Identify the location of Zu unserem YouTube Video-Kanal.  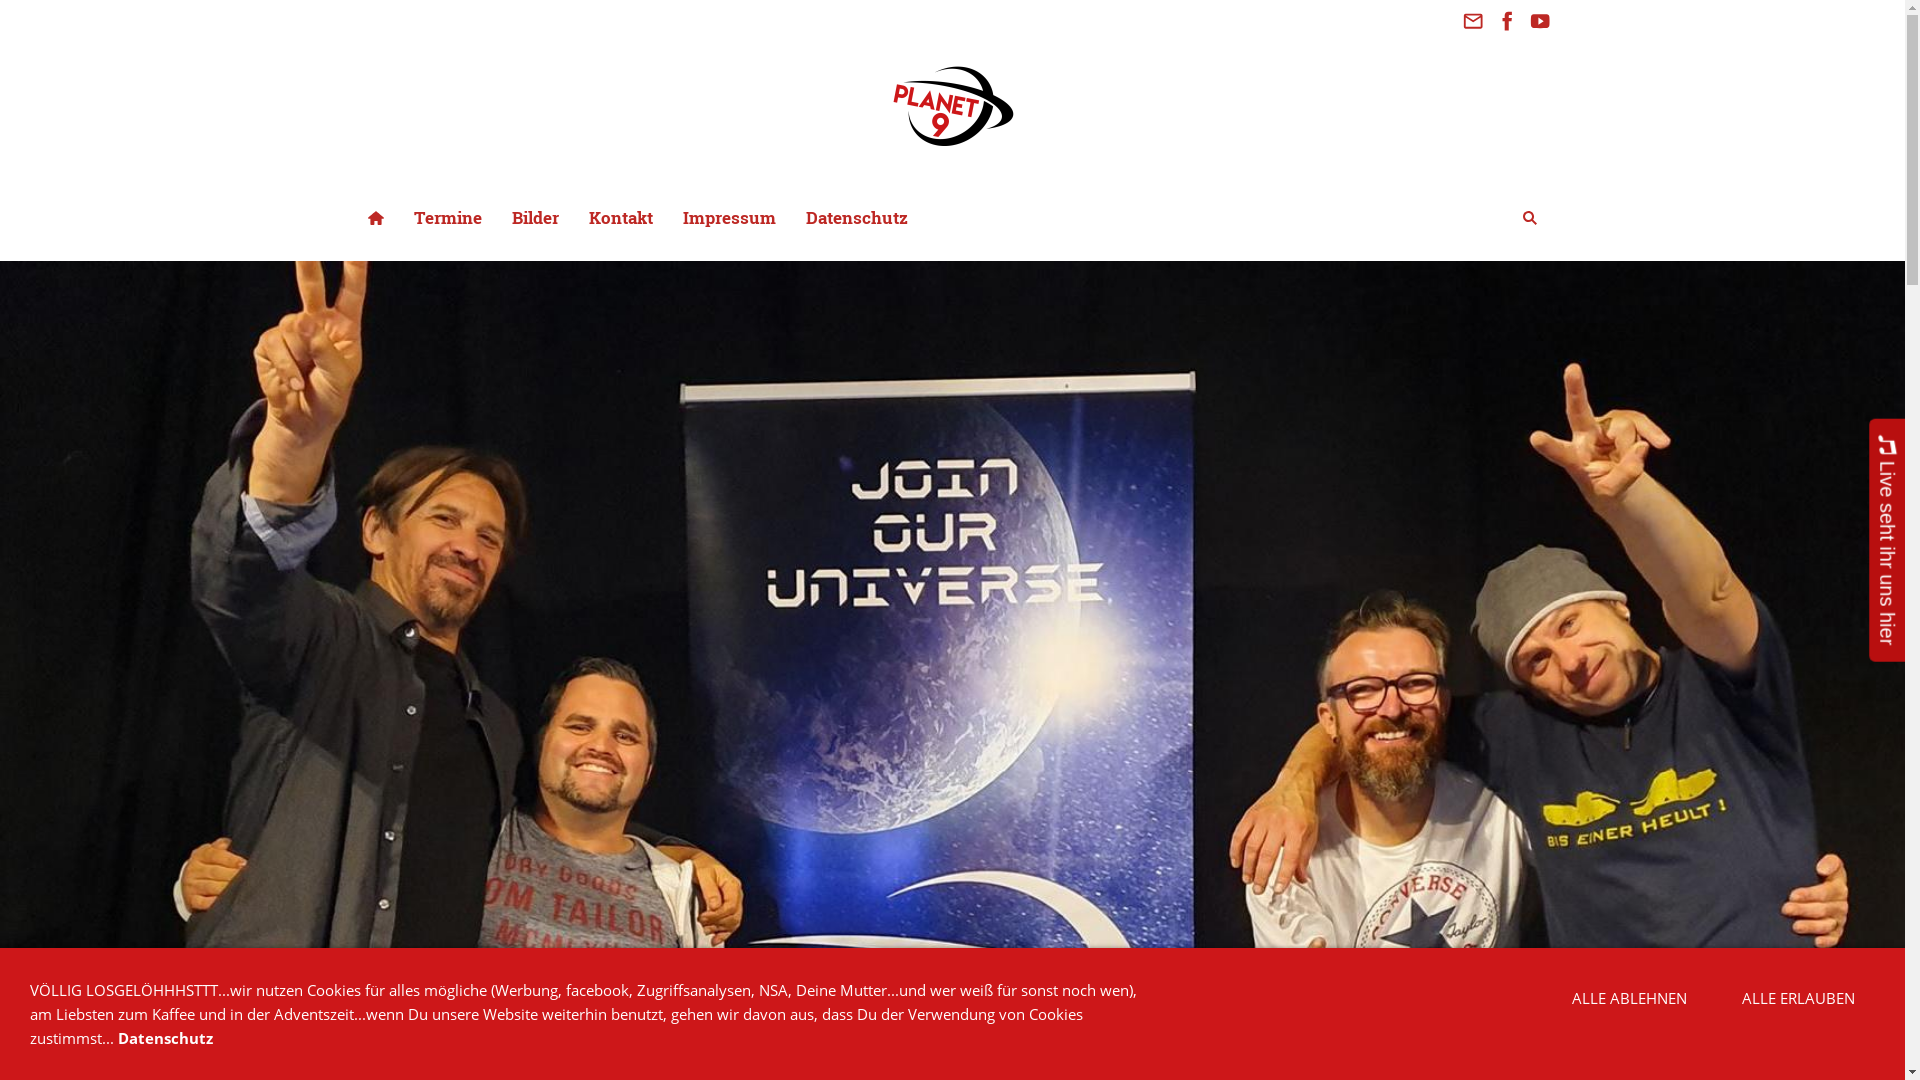
(1541, 22).